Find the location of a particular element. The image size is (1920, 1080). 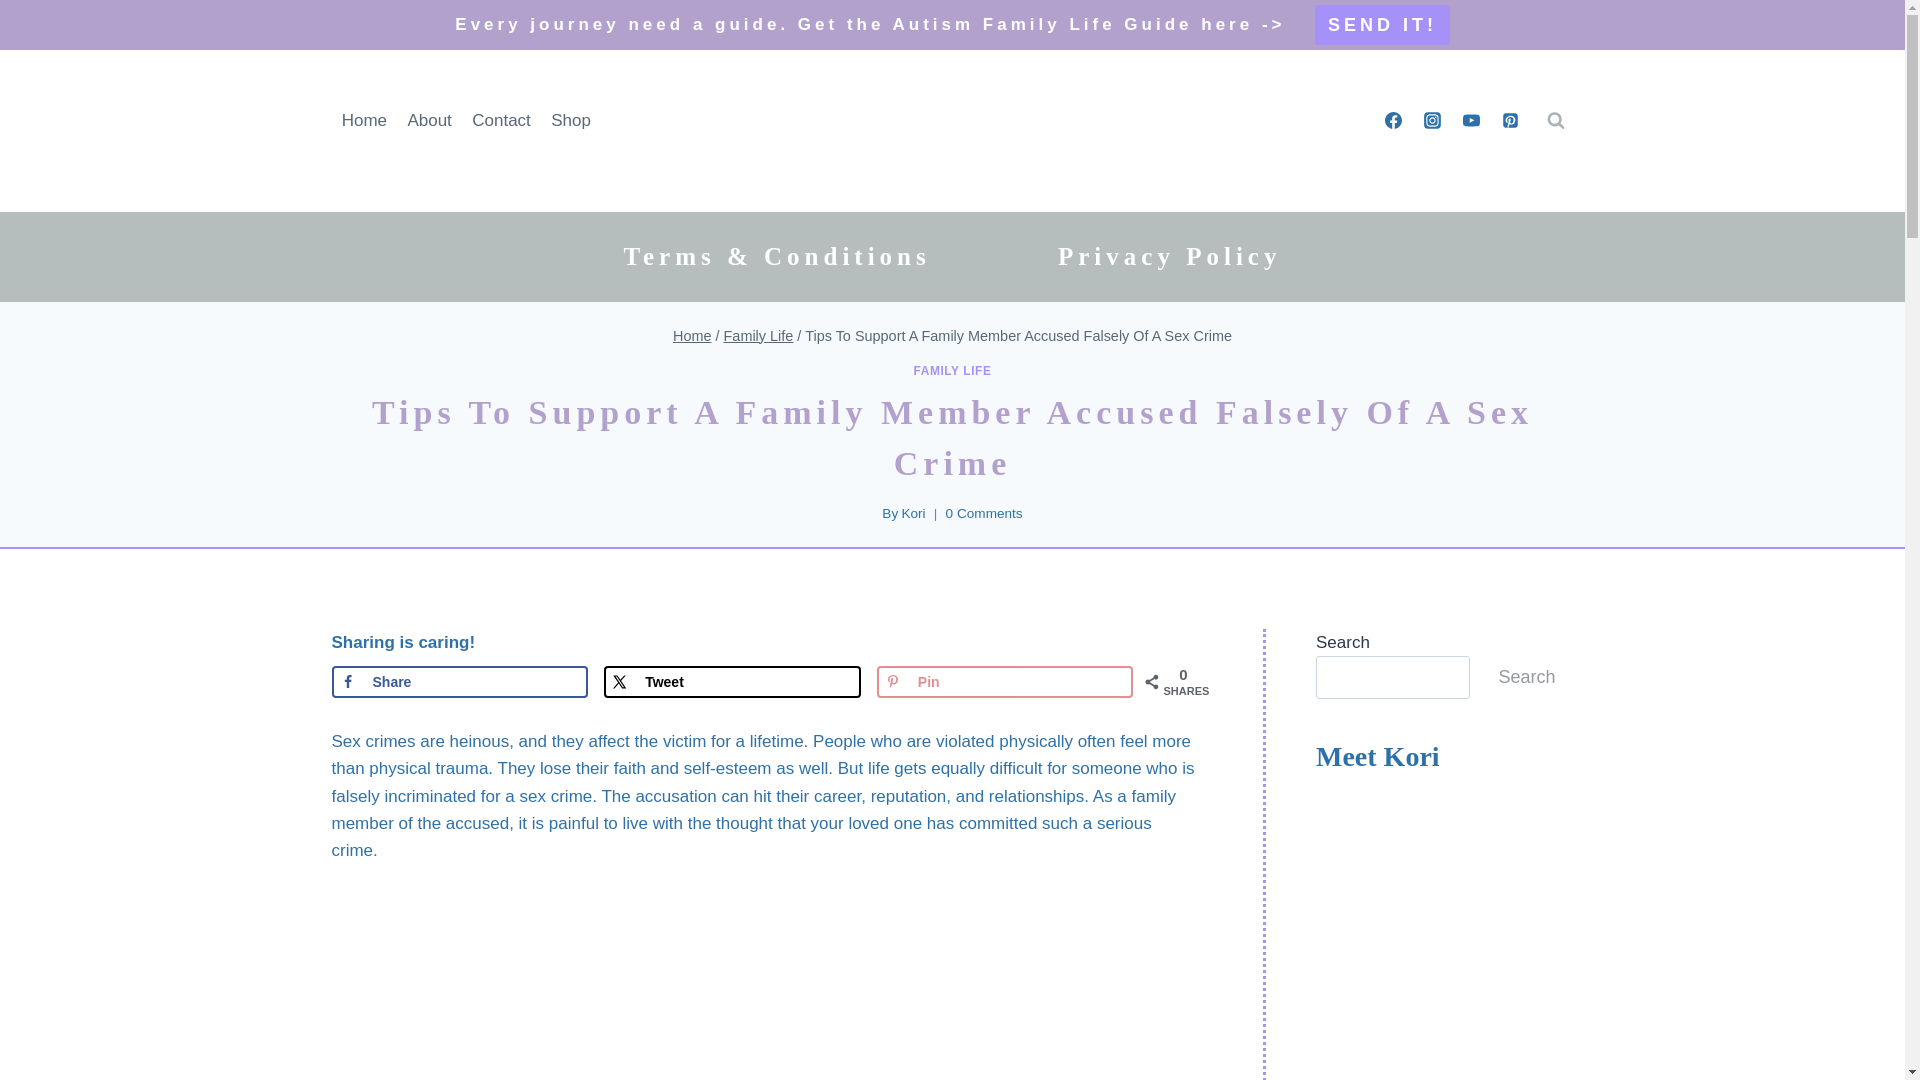

Privacy Policy is located at coordinates (1170, 256).